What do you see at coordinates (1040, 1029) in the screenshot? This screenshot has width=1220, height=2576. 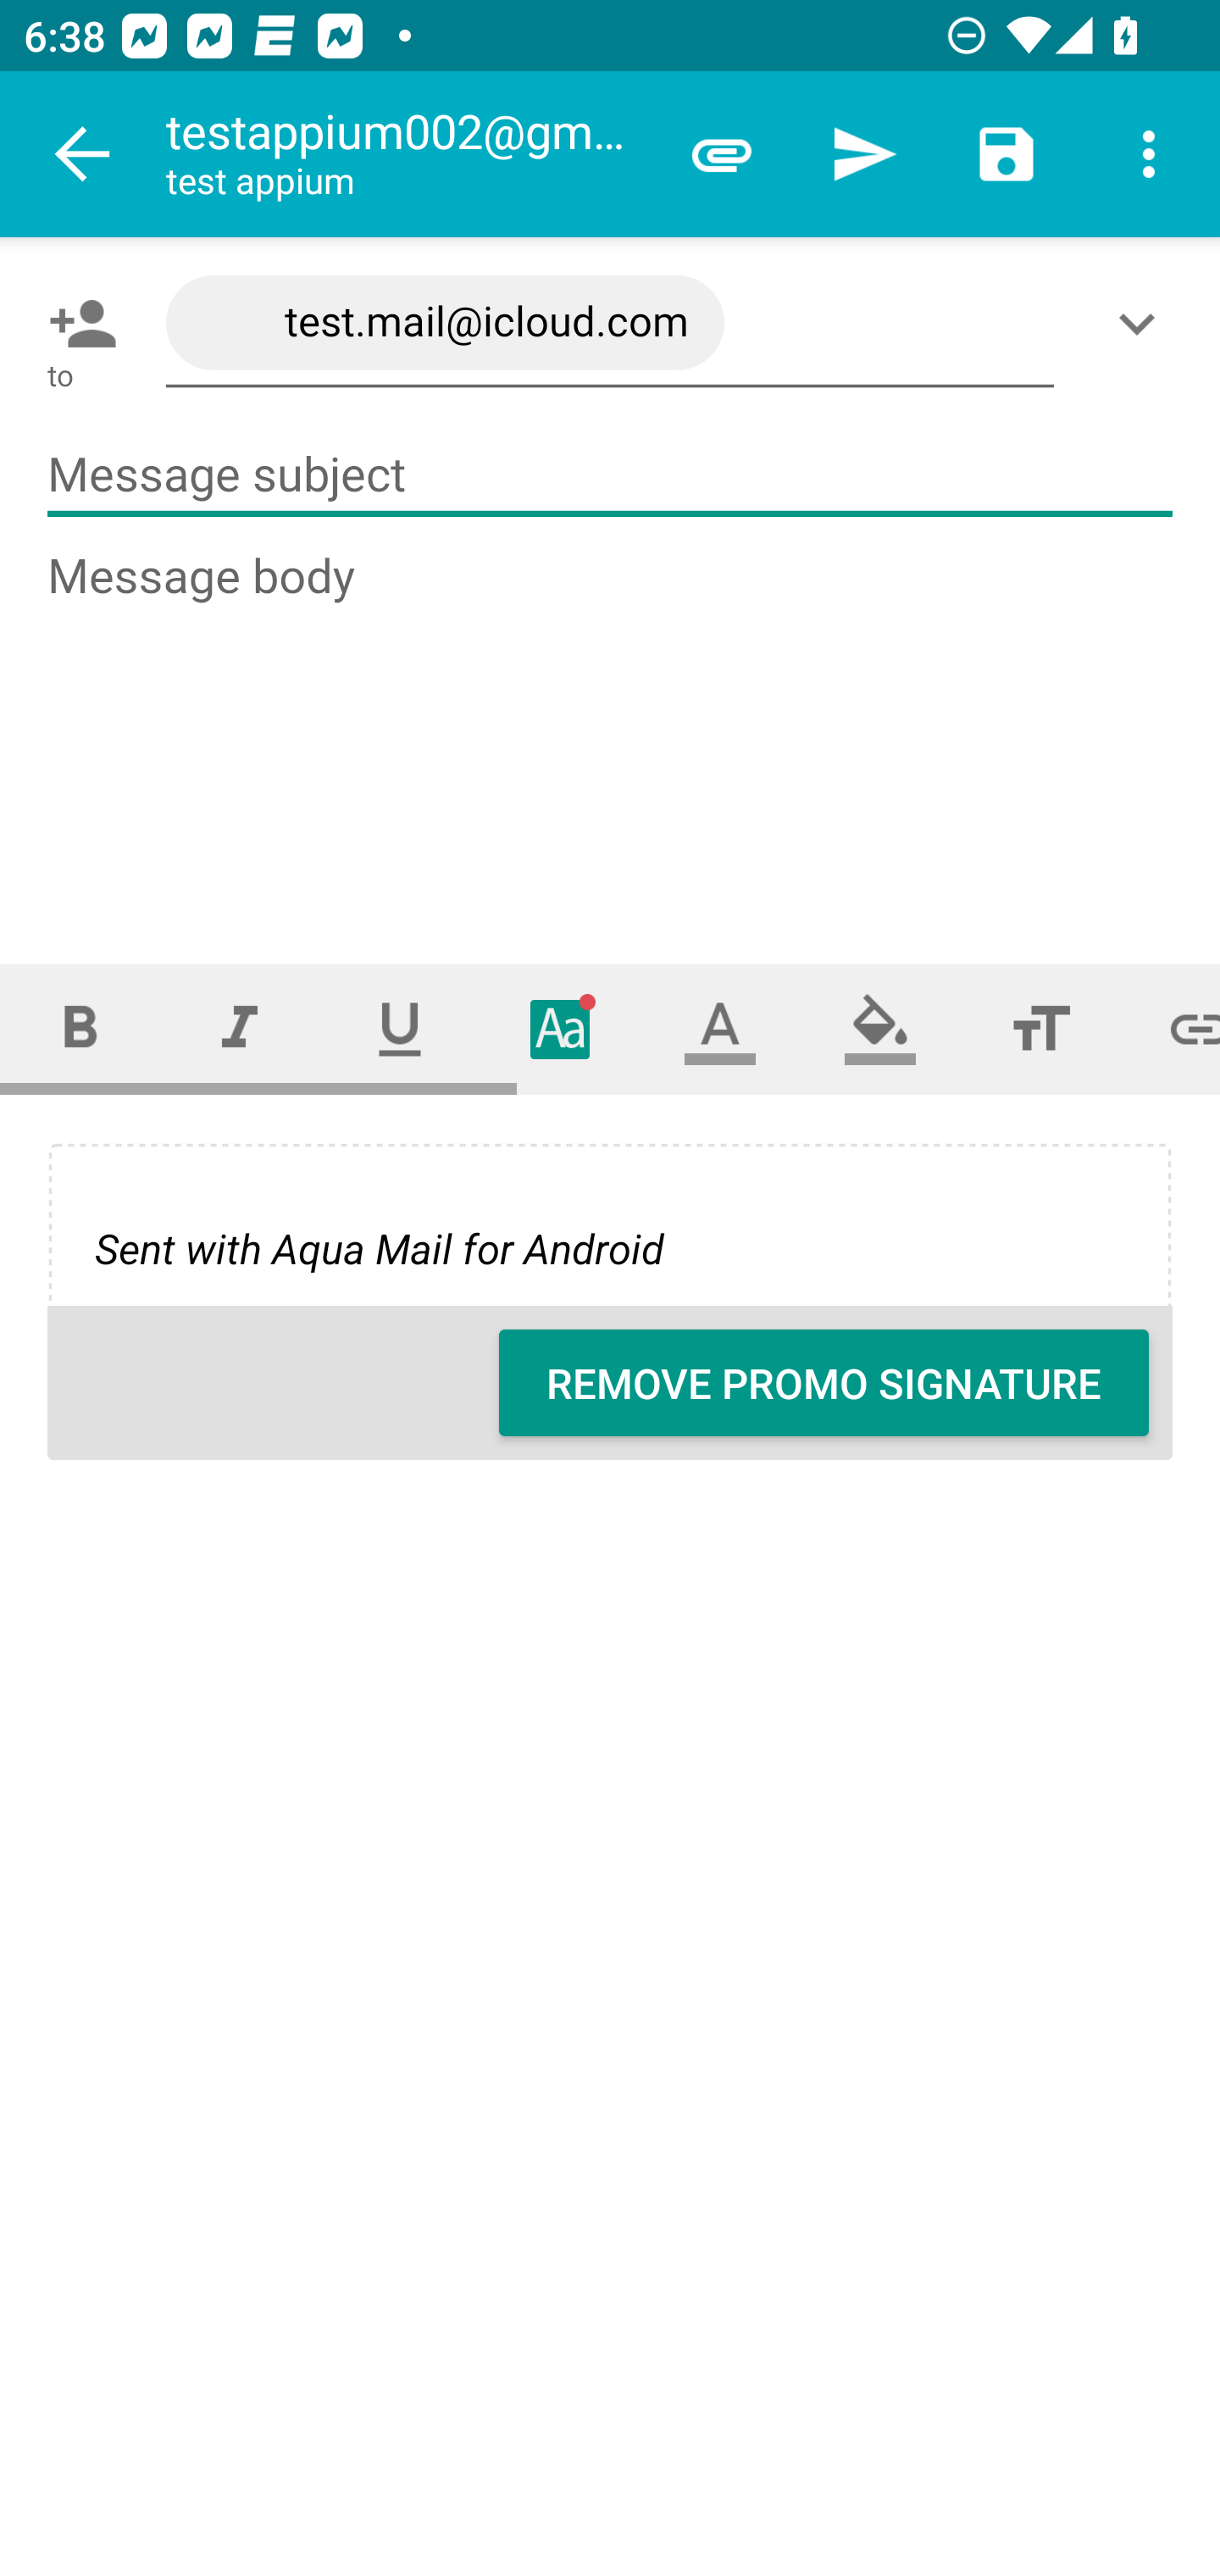 I see `Font size` at bounding box center [1040, 1029].